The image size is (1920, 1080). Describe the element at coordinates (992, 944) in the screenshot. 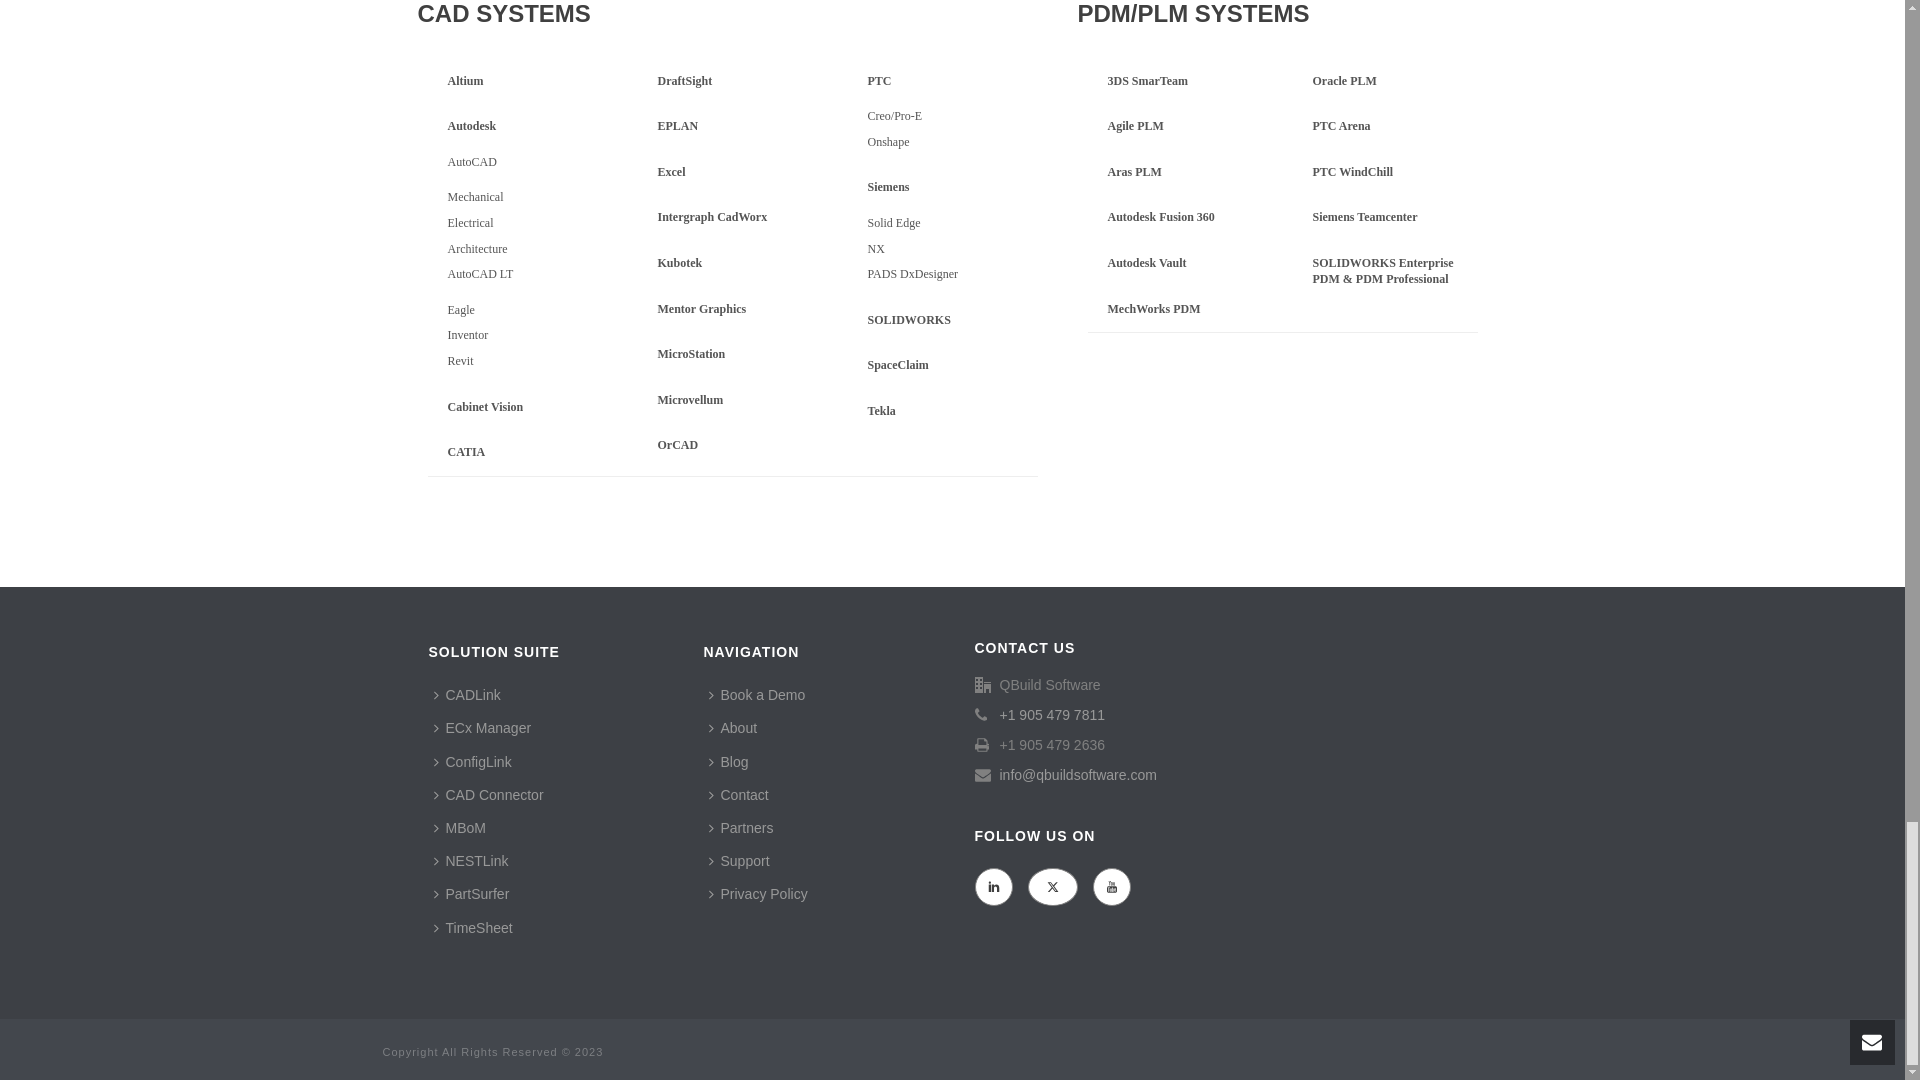

I see ` linkedin` at that location.